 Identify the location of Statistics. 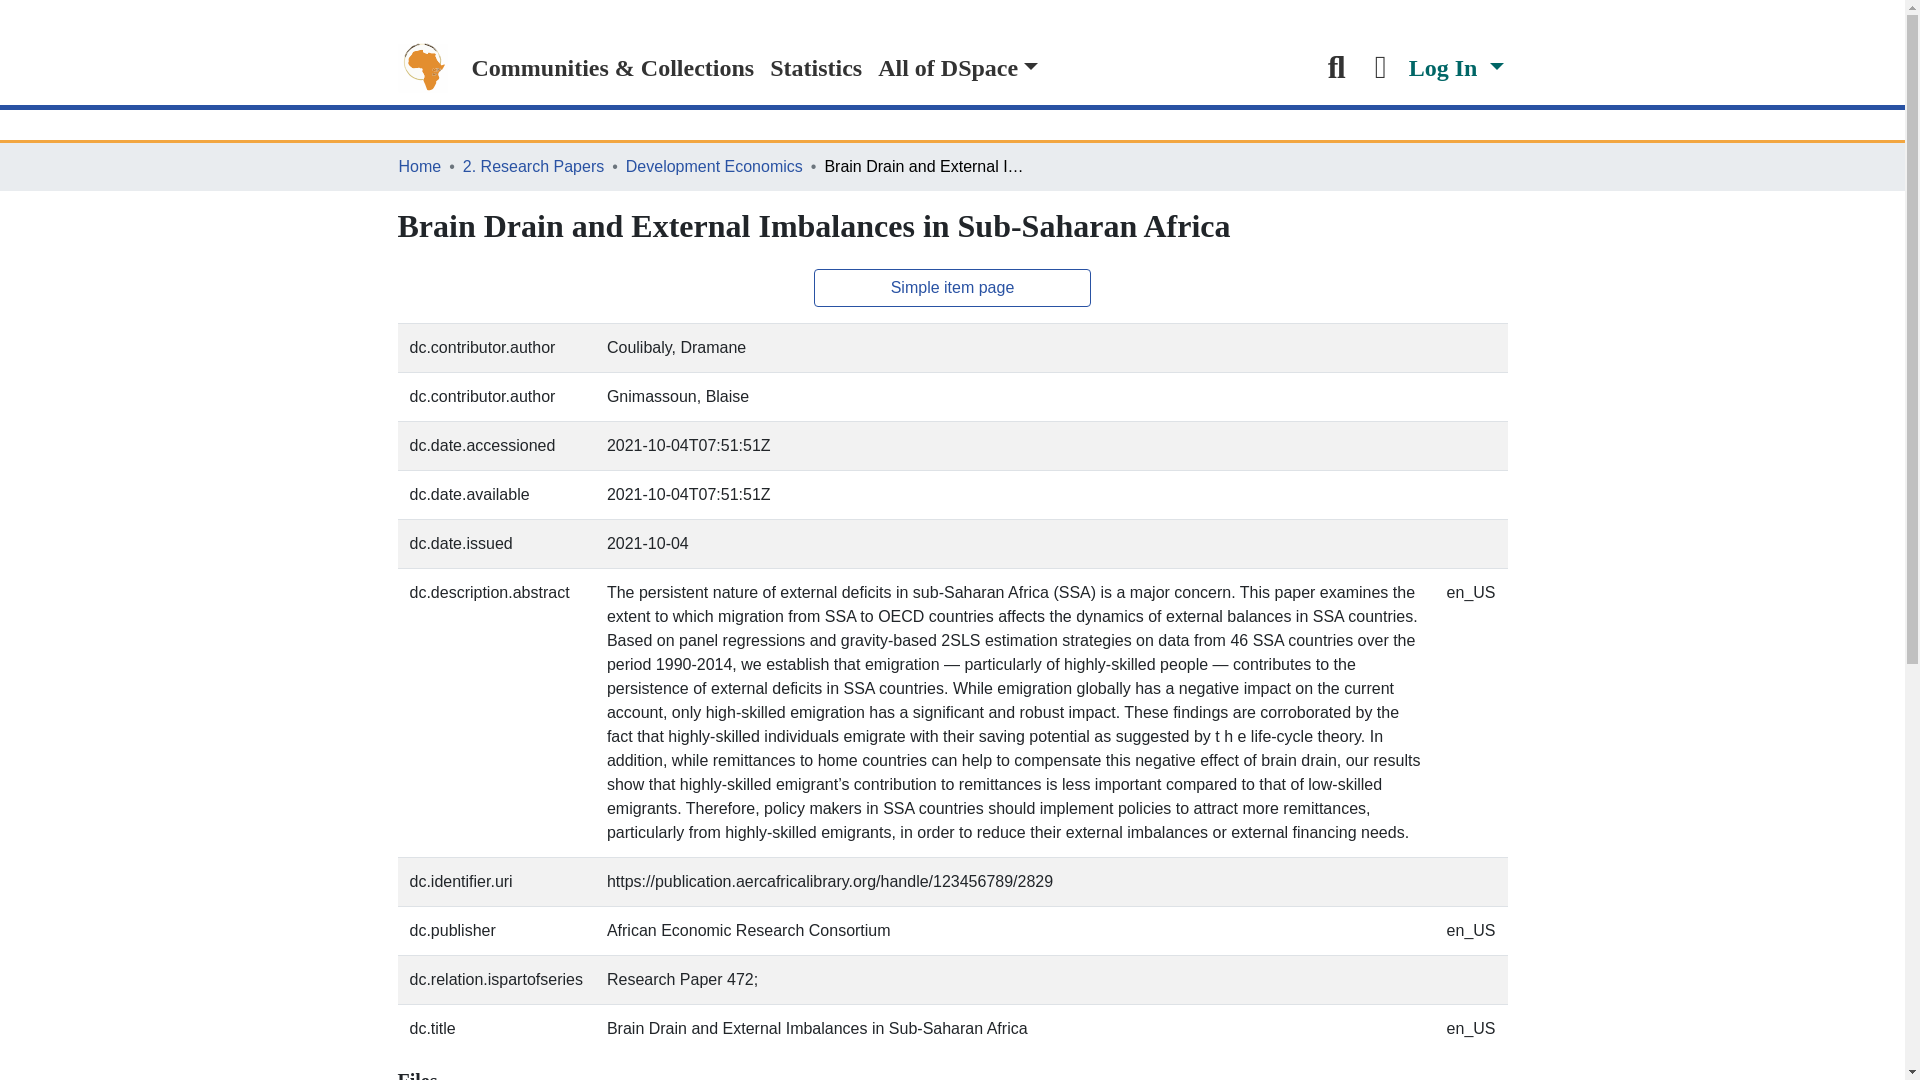
(816, 68).